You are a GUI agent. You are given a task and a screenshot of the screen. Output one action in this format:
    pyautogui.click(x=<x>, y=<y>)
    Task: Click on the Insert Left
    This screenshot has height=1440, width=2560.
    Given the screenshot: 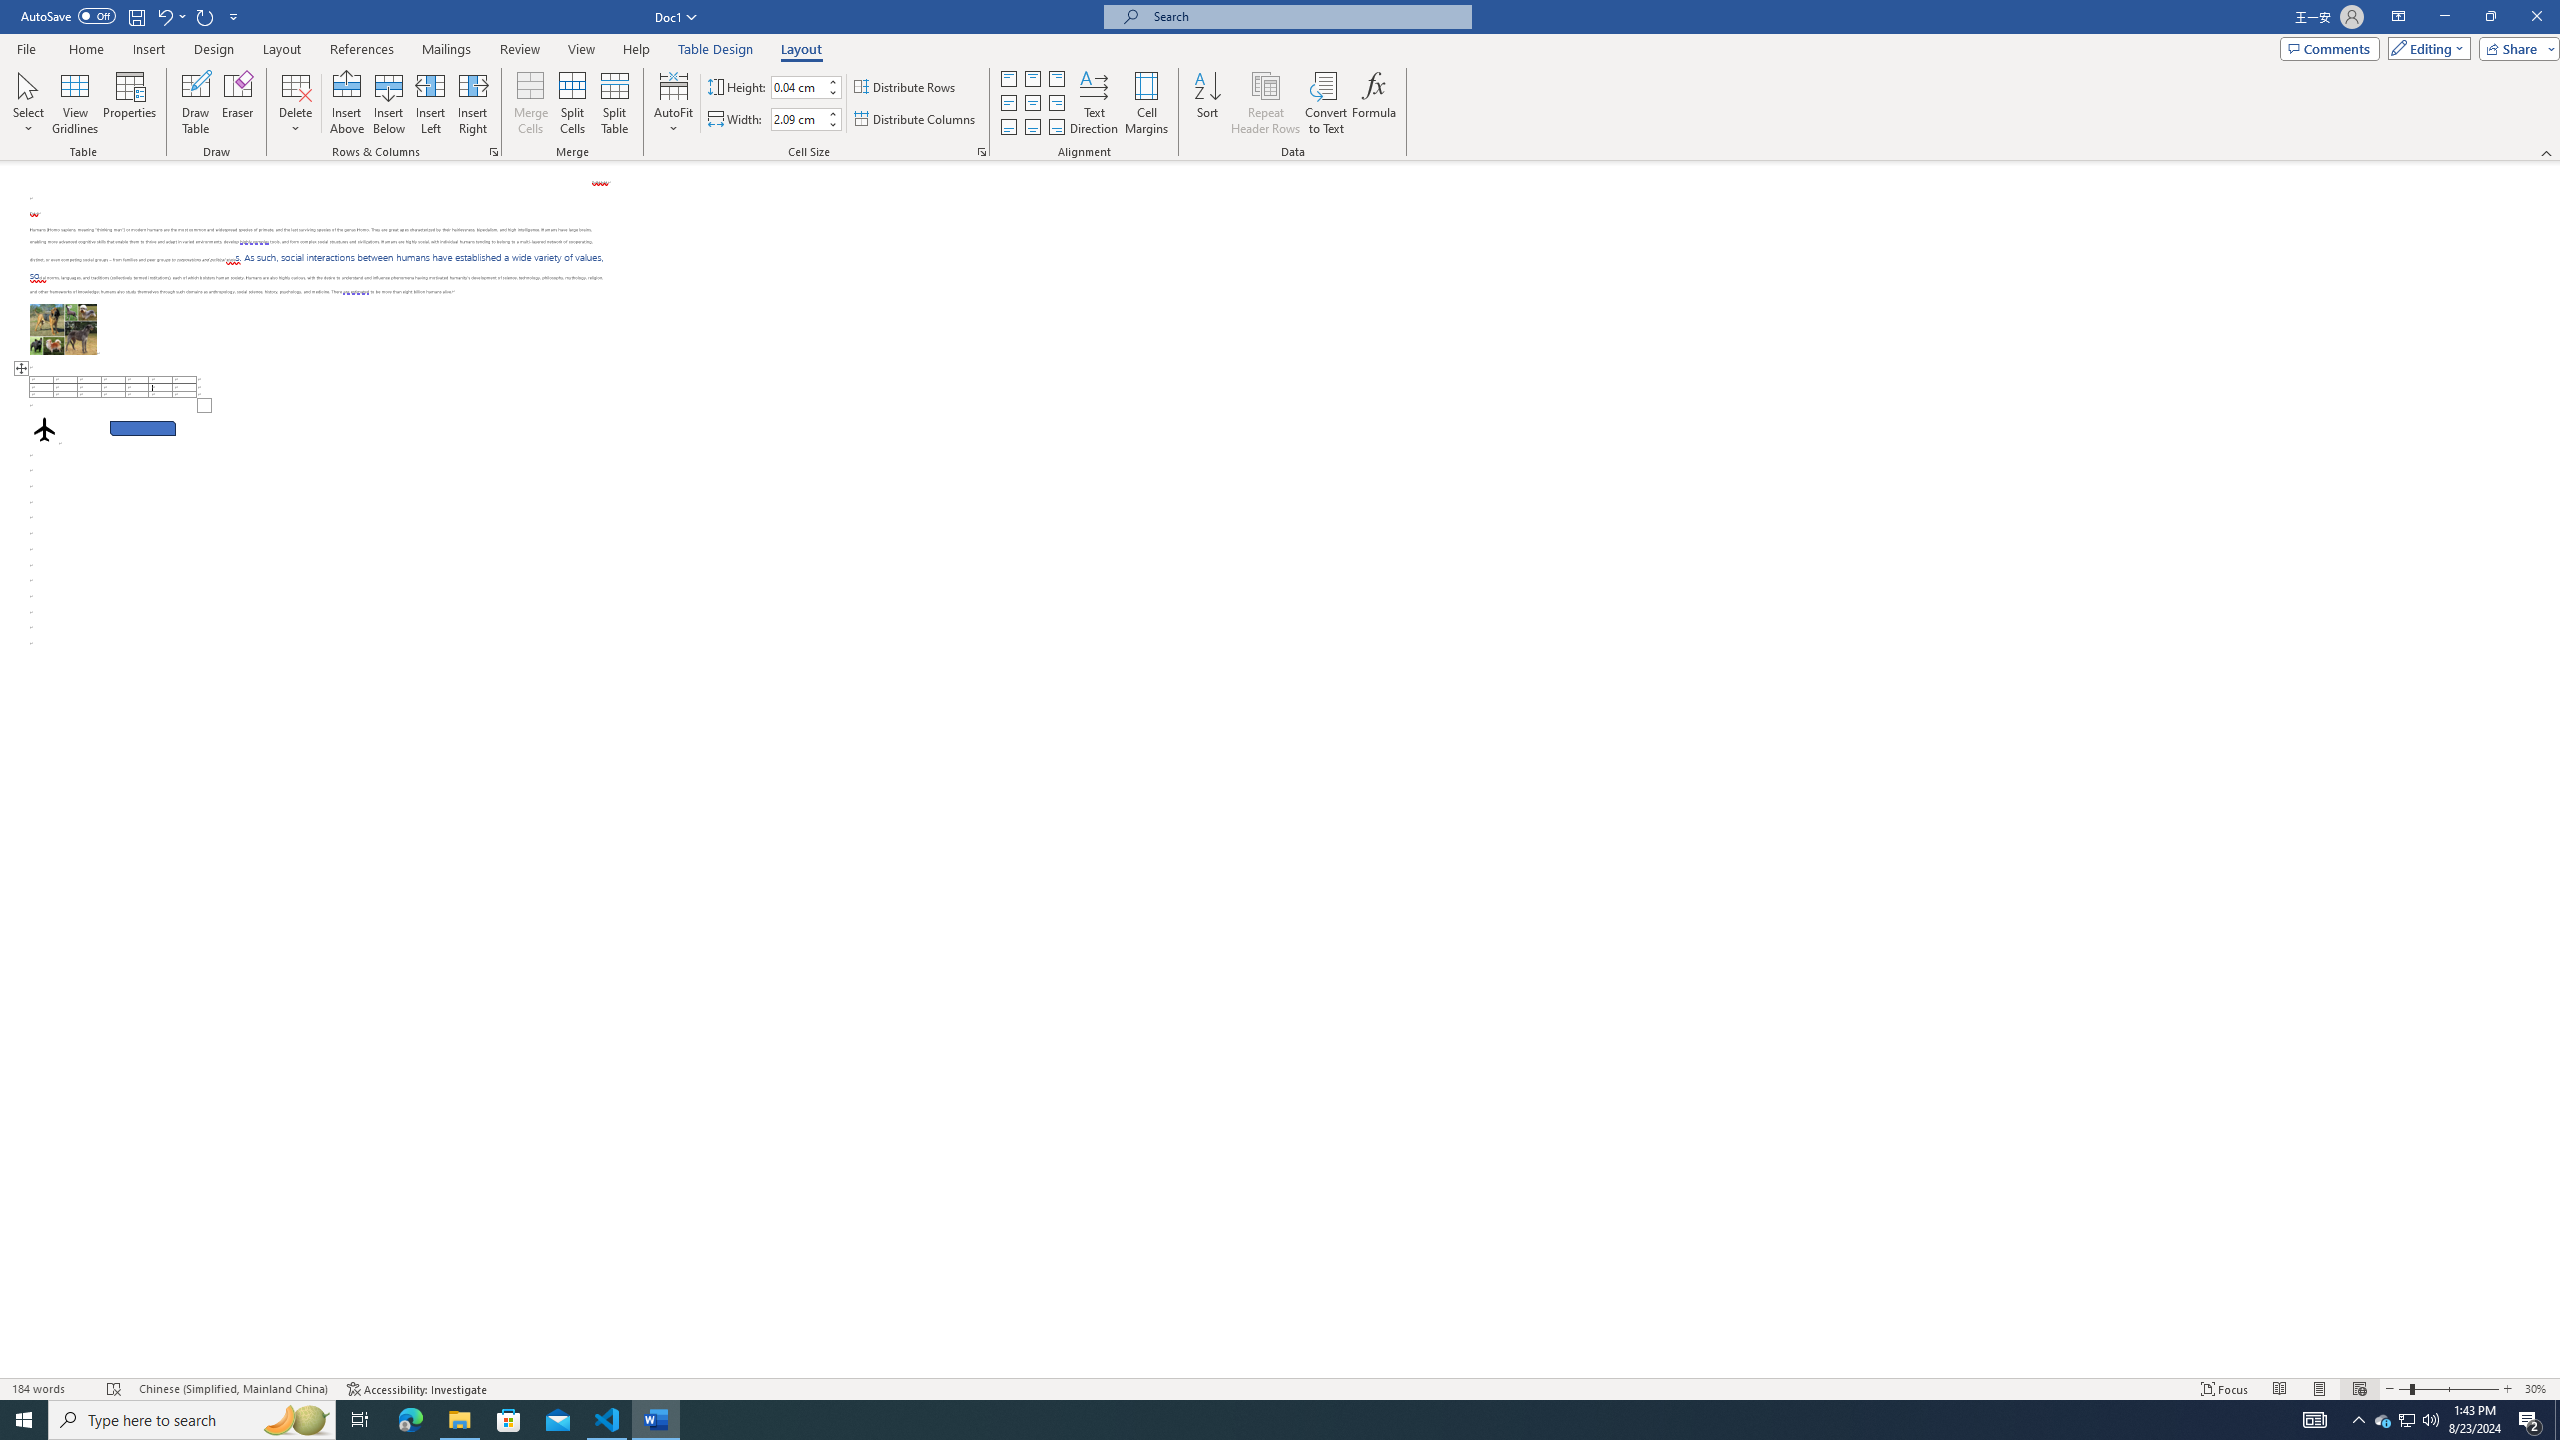 What is the action you would take?
    pyautogui.click(x=431, y=103)
    